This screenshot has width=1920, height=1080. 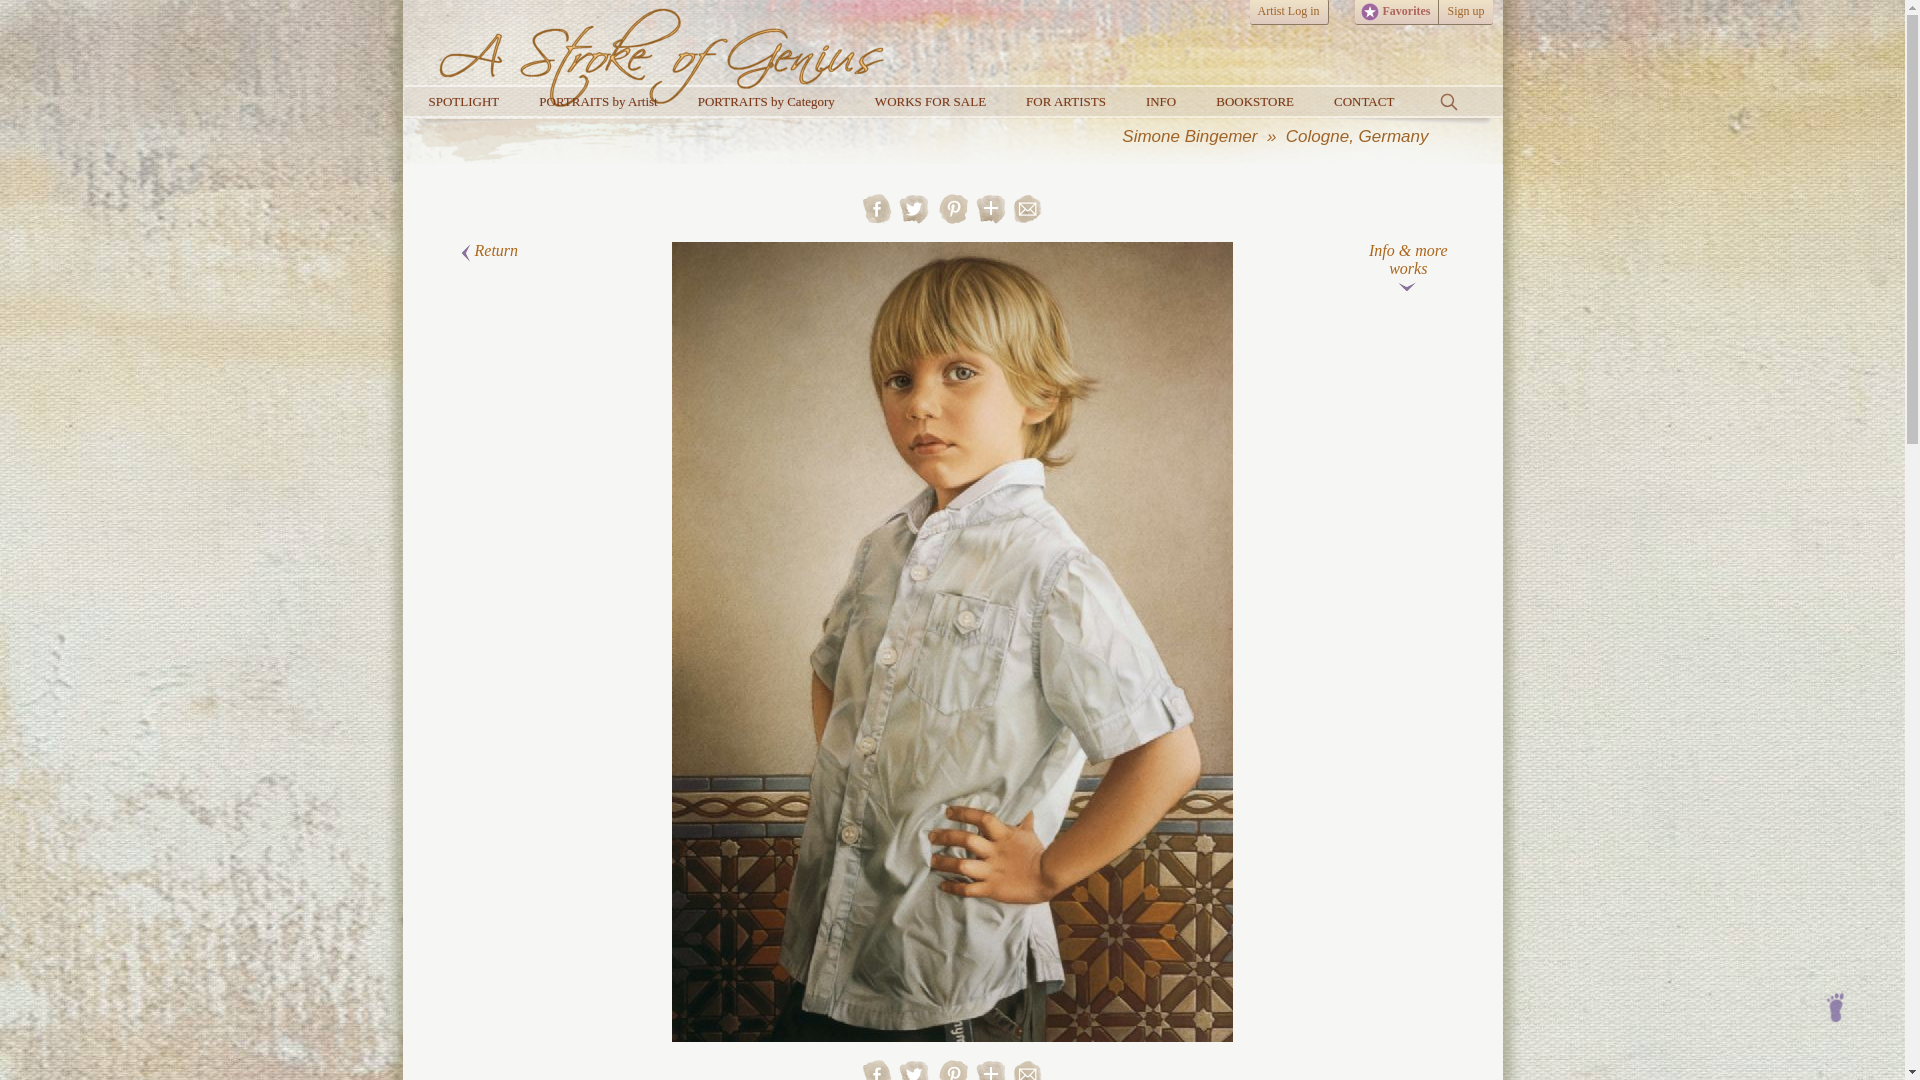 What do you see at coordinates (990, 208) in the screenshot?
I see `Add to favorites` at bounding box center [990, 208].